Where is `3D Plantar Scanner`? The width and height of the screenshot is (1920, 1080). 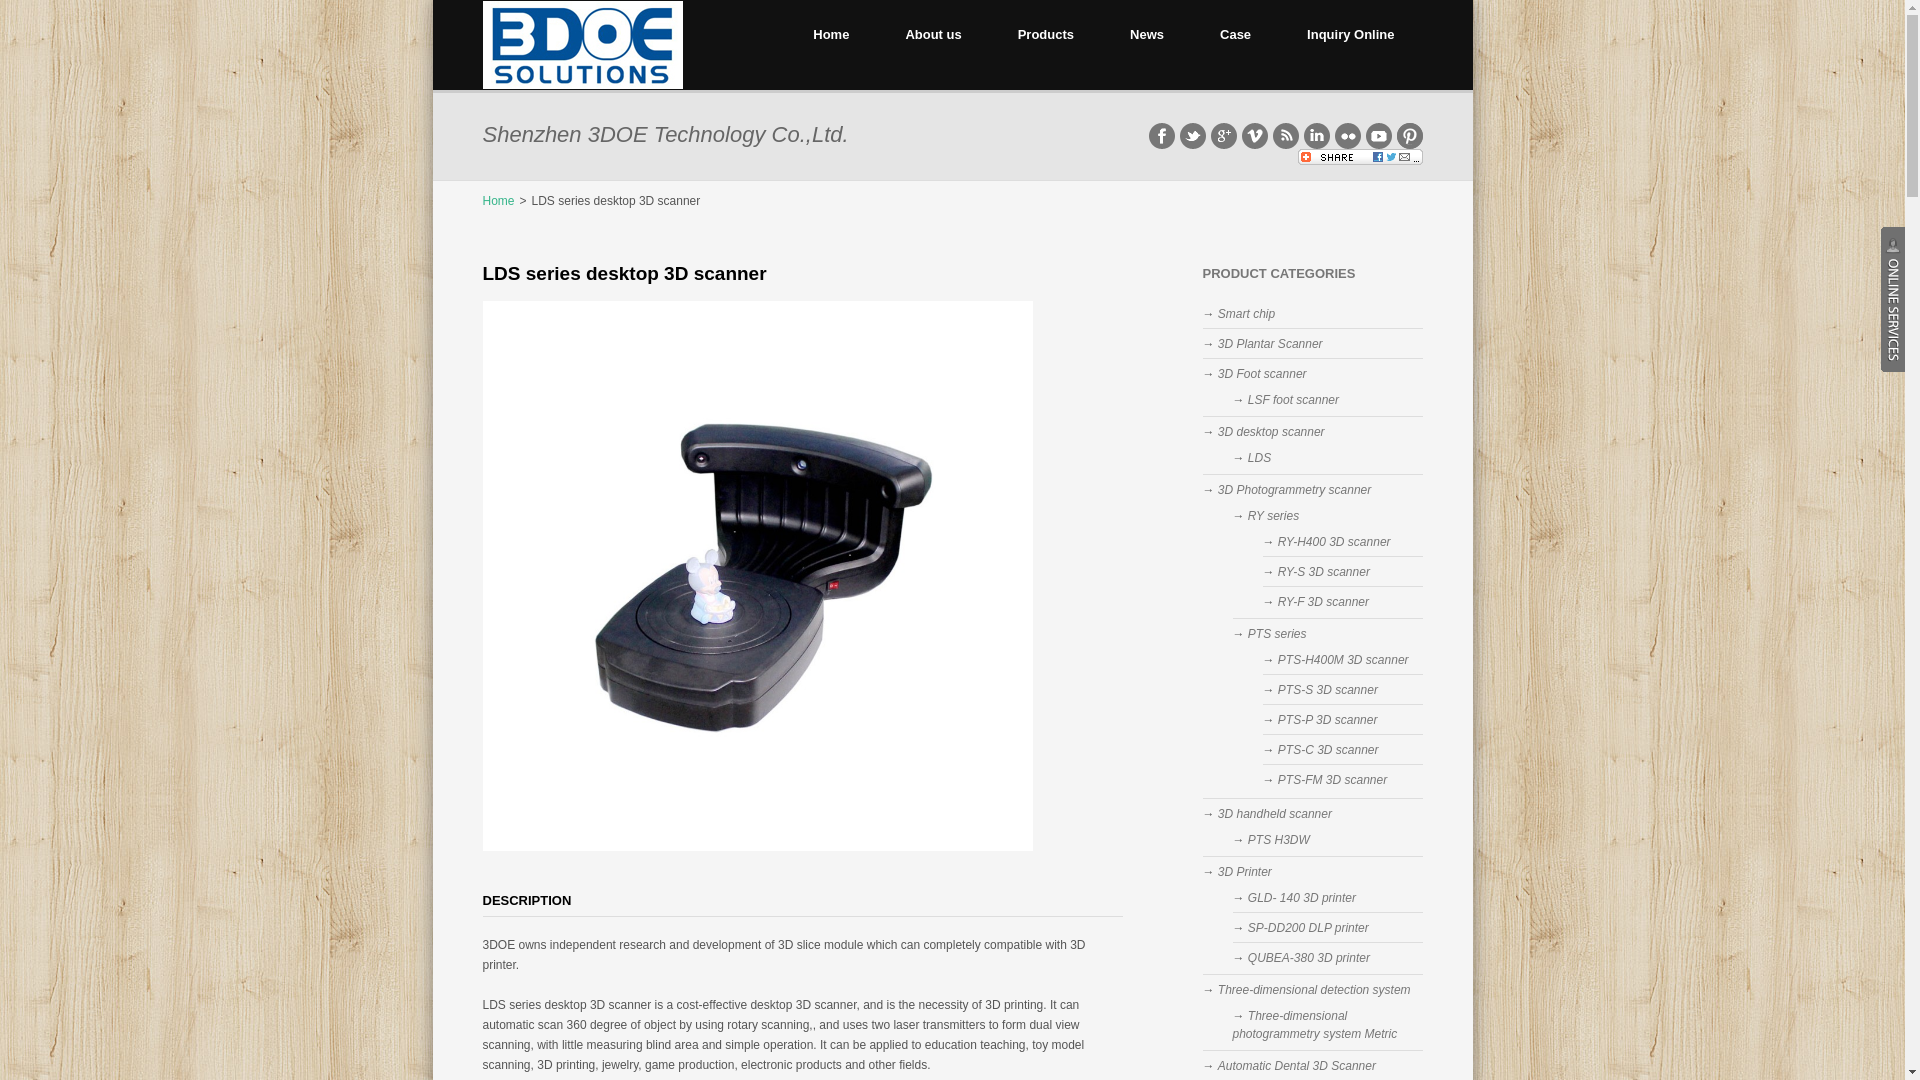
3D Plantar Scanner is located at coordinates (1270, 344).